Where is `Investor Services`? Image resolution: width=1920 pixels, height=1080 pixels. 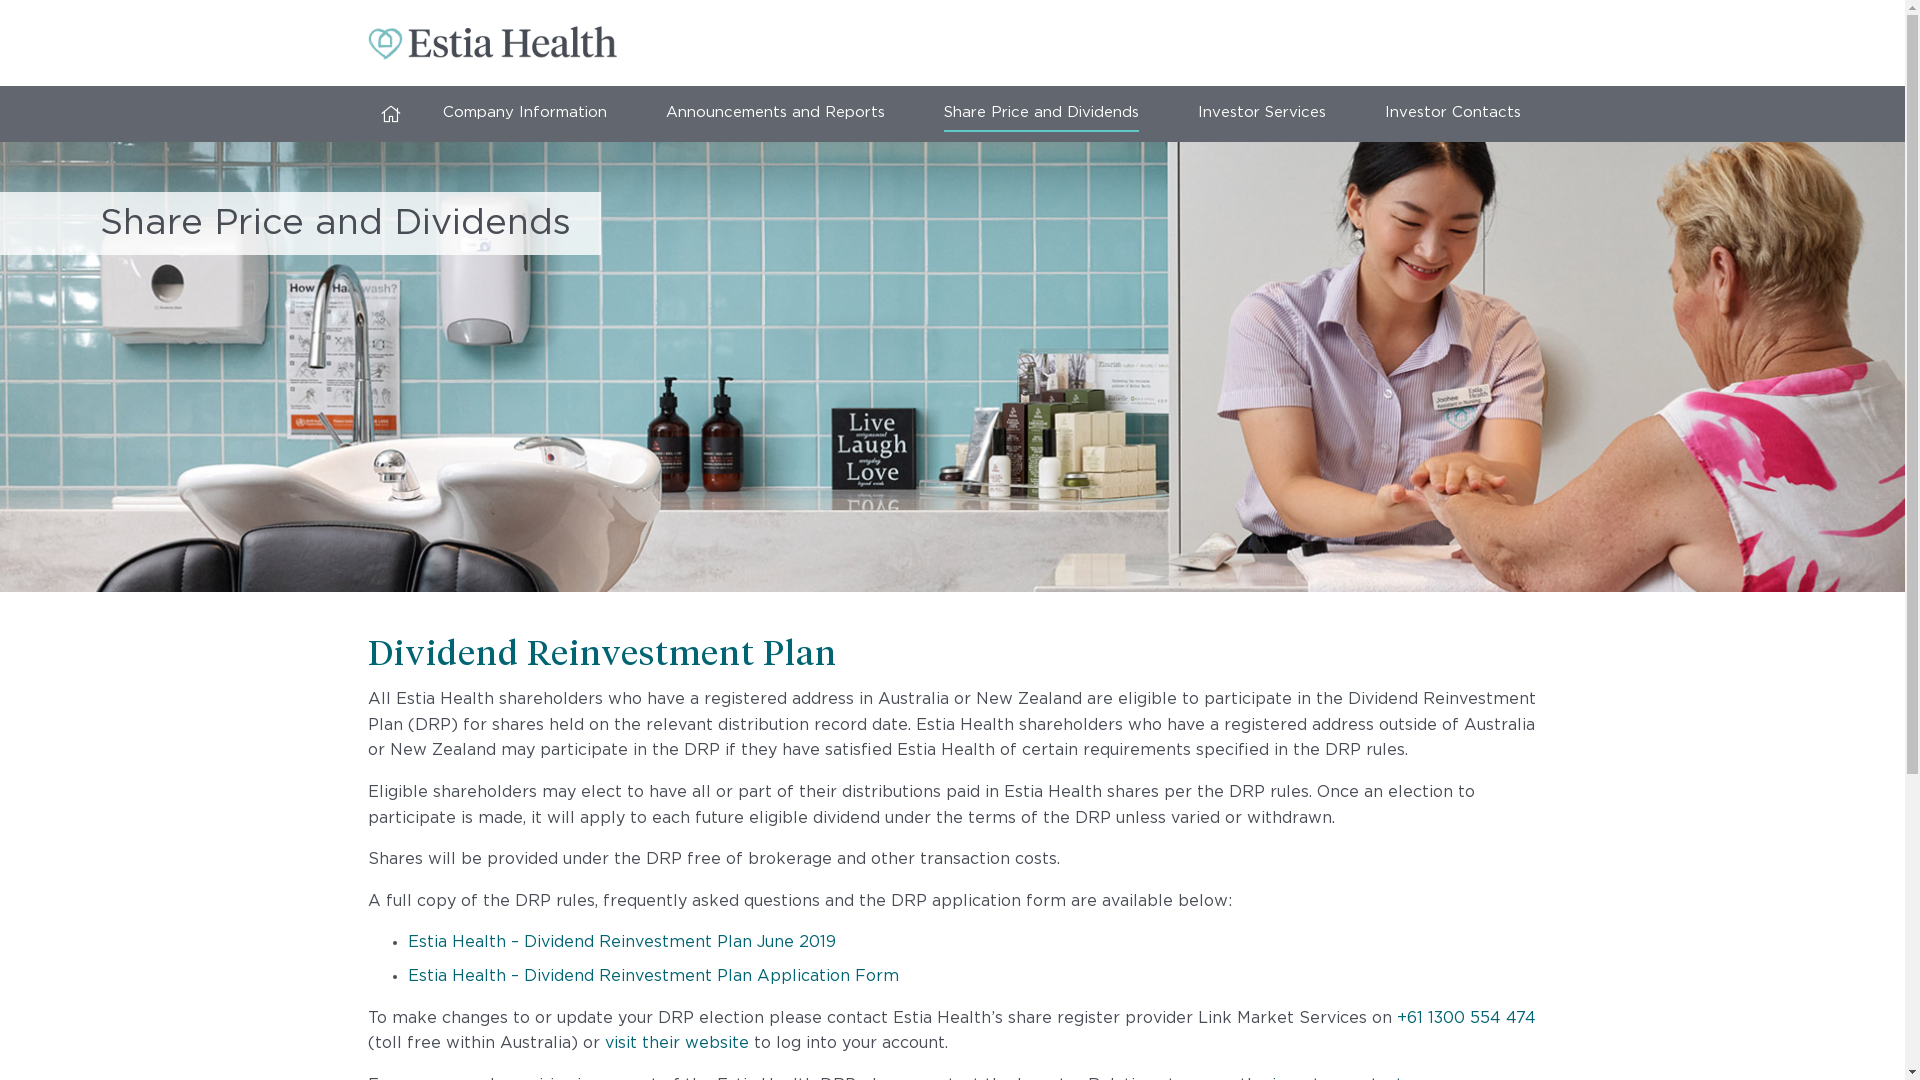 Investor Services is located at coordinates (1262, 114).